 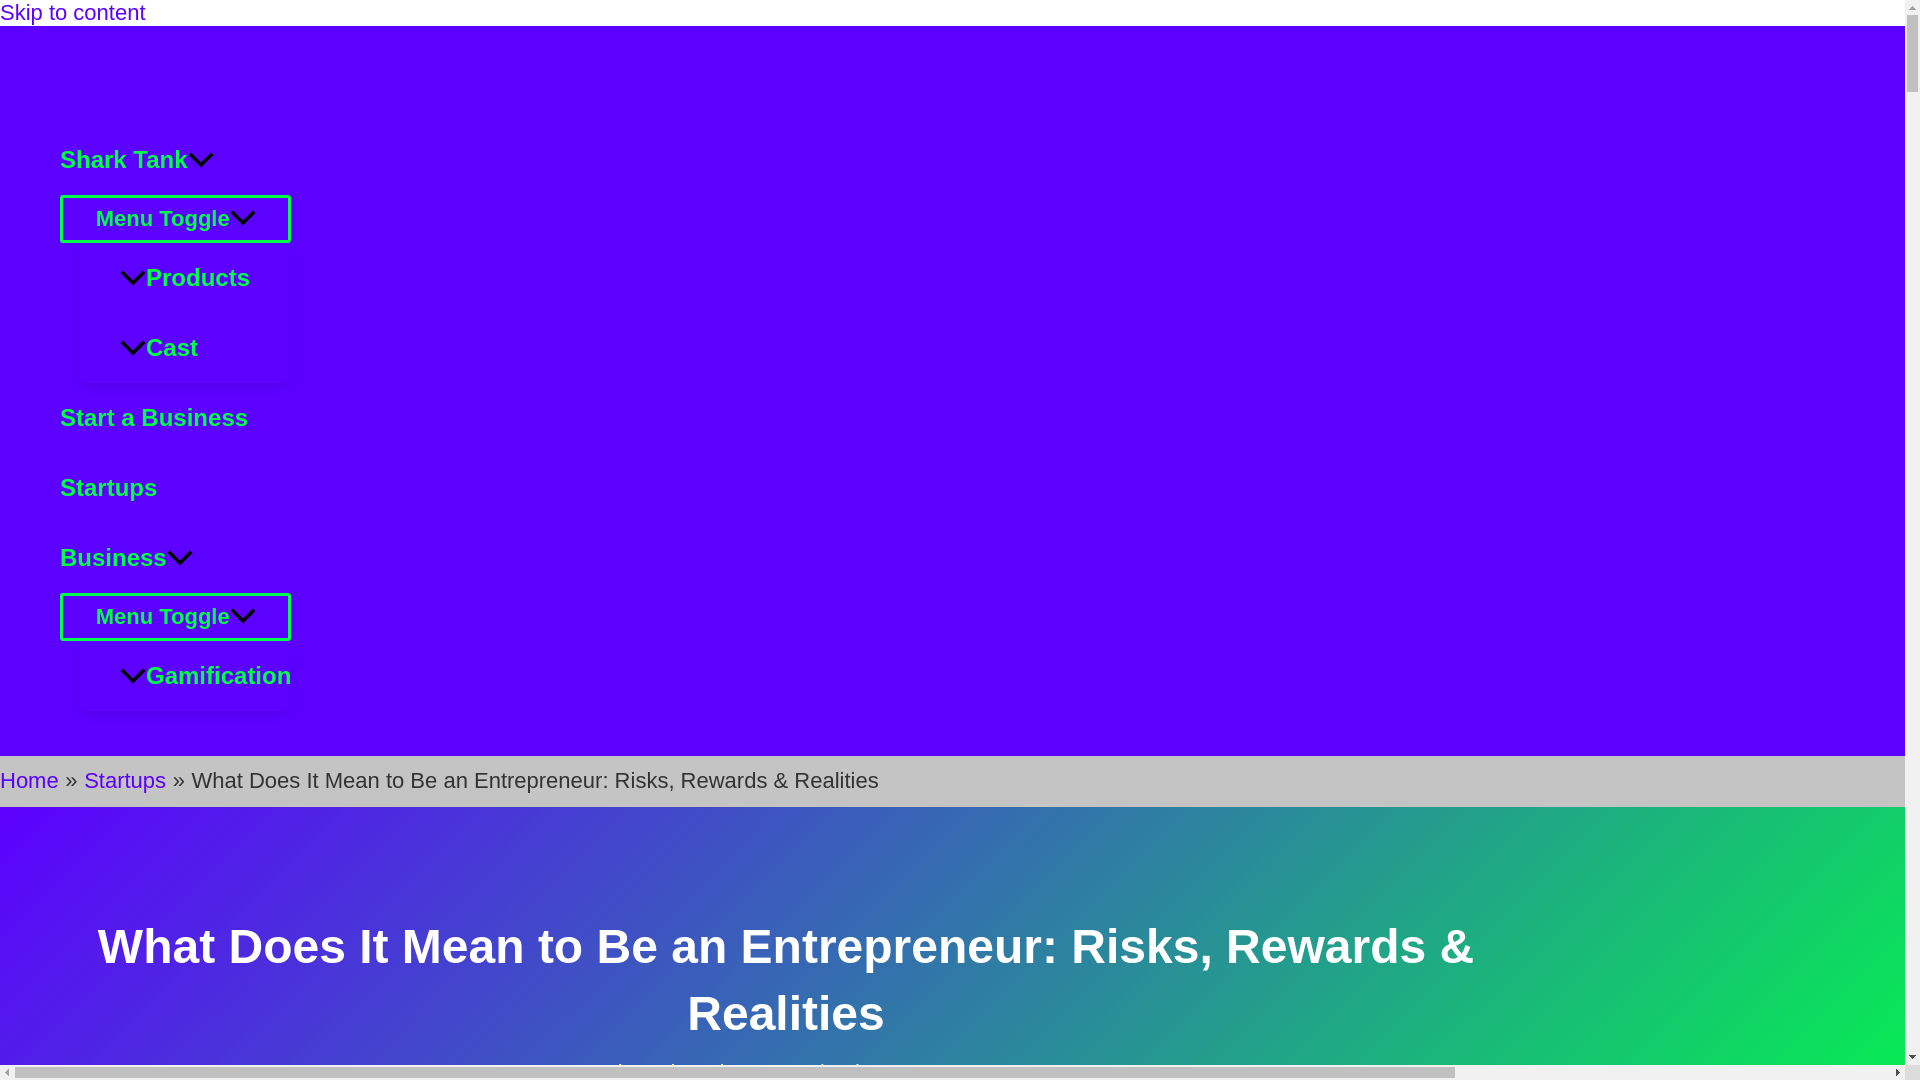 I want to click on Products, so click(x=205, y=278).